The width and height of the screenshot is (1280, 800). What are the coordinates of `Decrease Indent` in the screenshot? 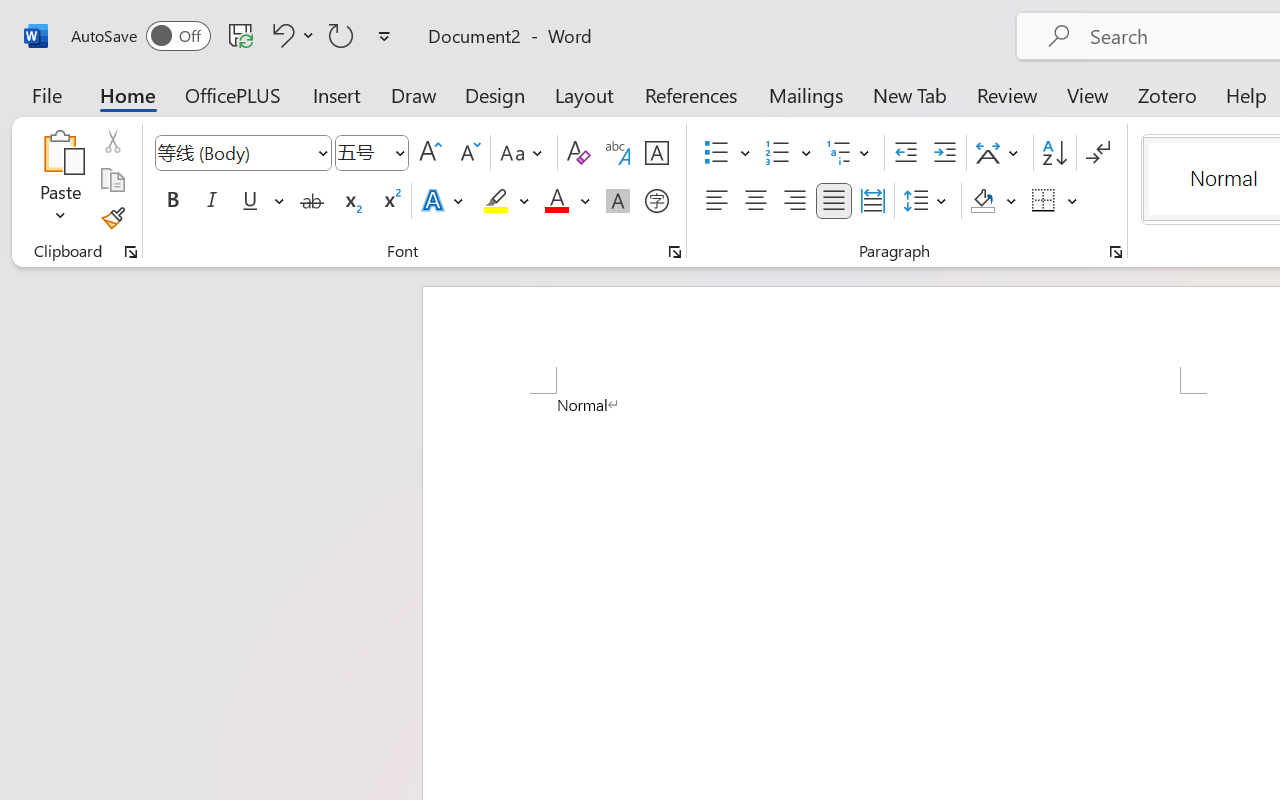 It's located at (906, 153).